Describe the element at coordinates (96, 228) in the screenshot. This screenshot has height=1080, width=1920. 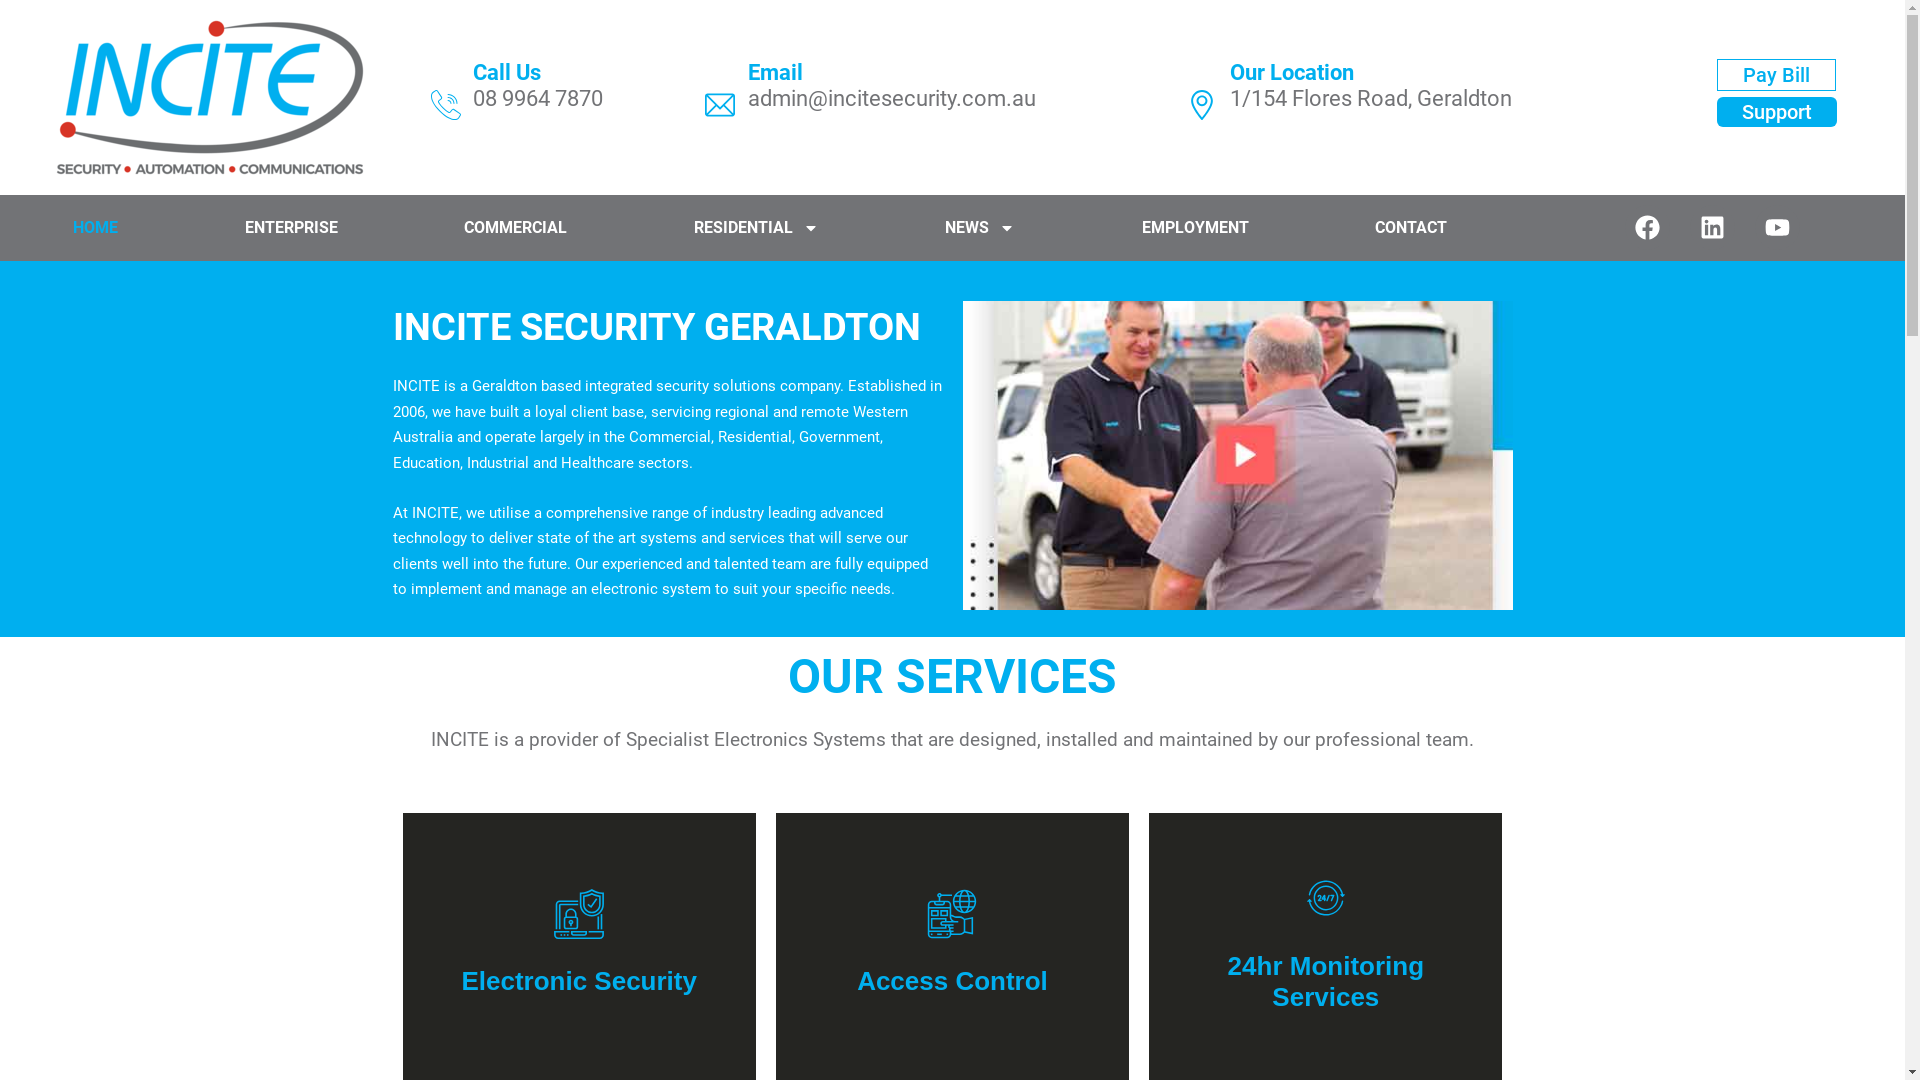
I see `HOME` at that location.